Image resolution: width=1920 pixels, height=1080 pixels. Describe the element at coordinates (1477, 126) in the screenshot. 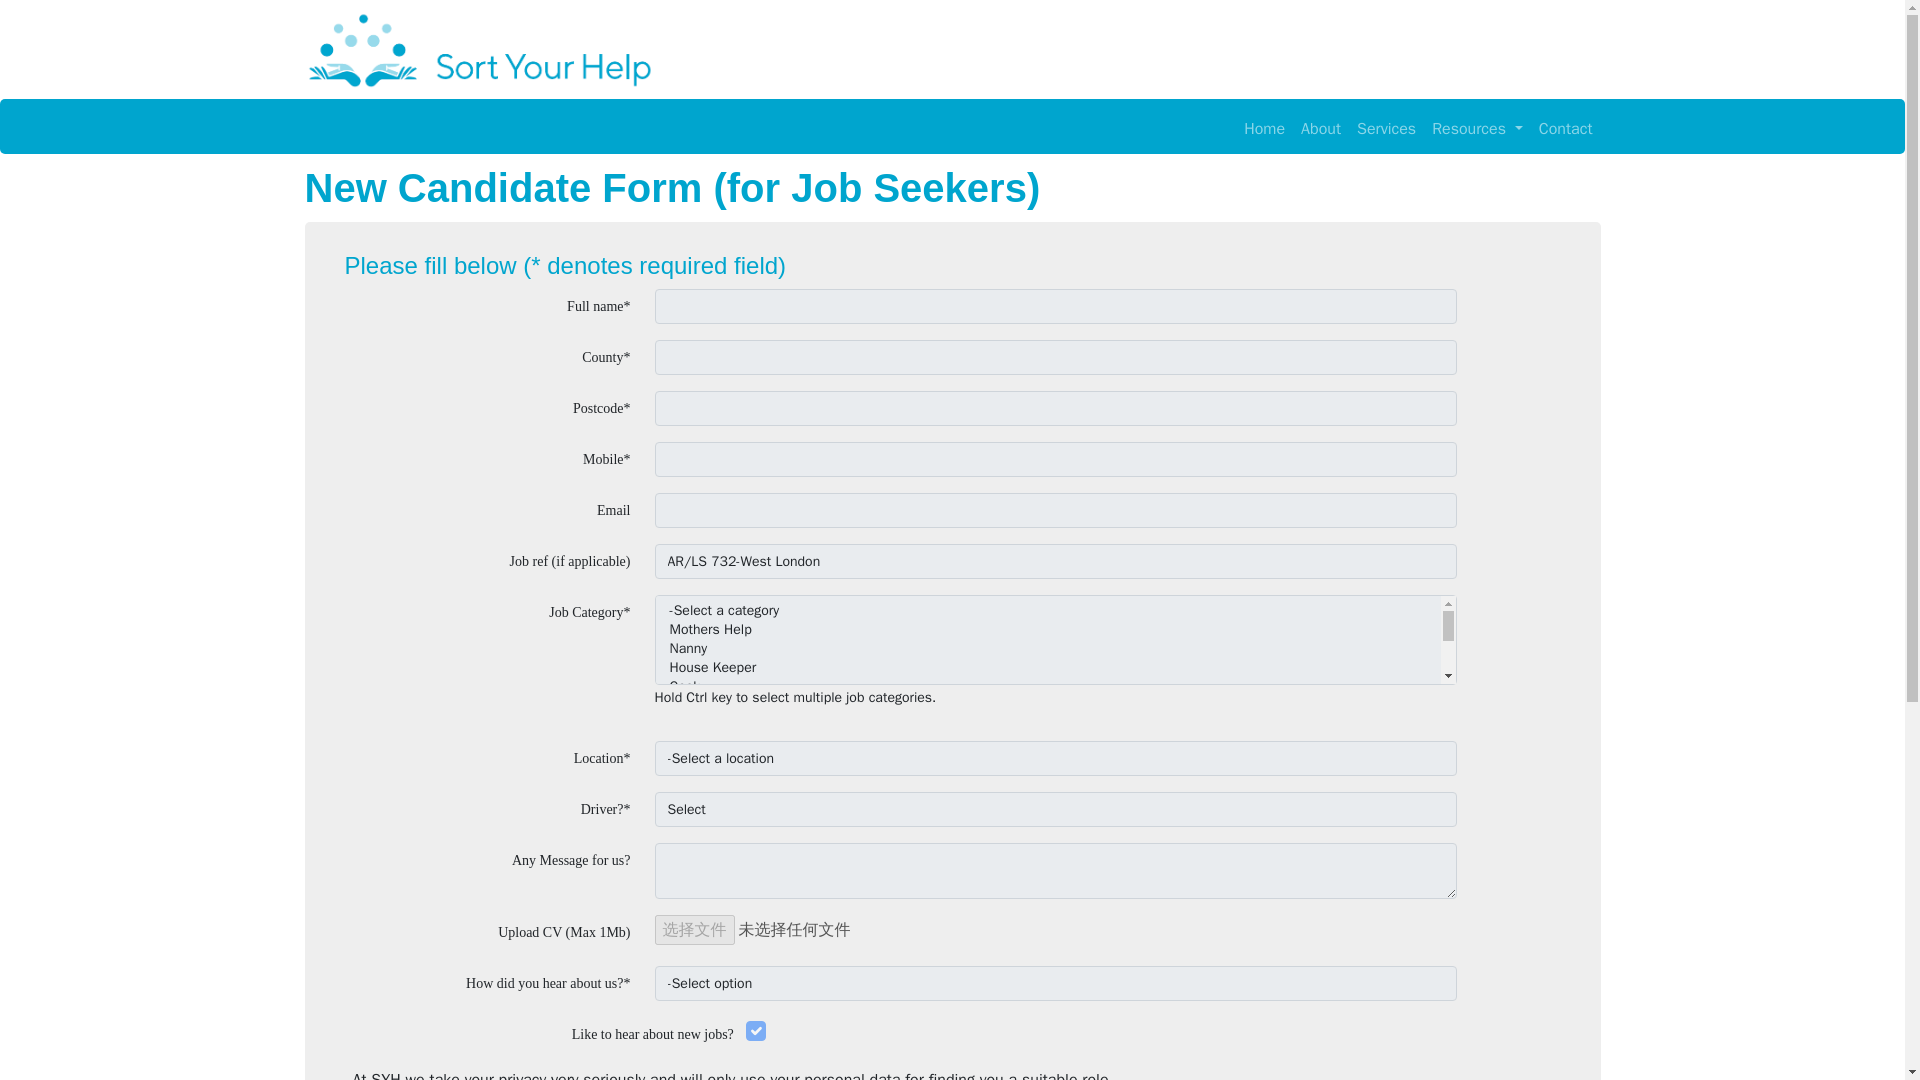

I see `Resources` at that location.